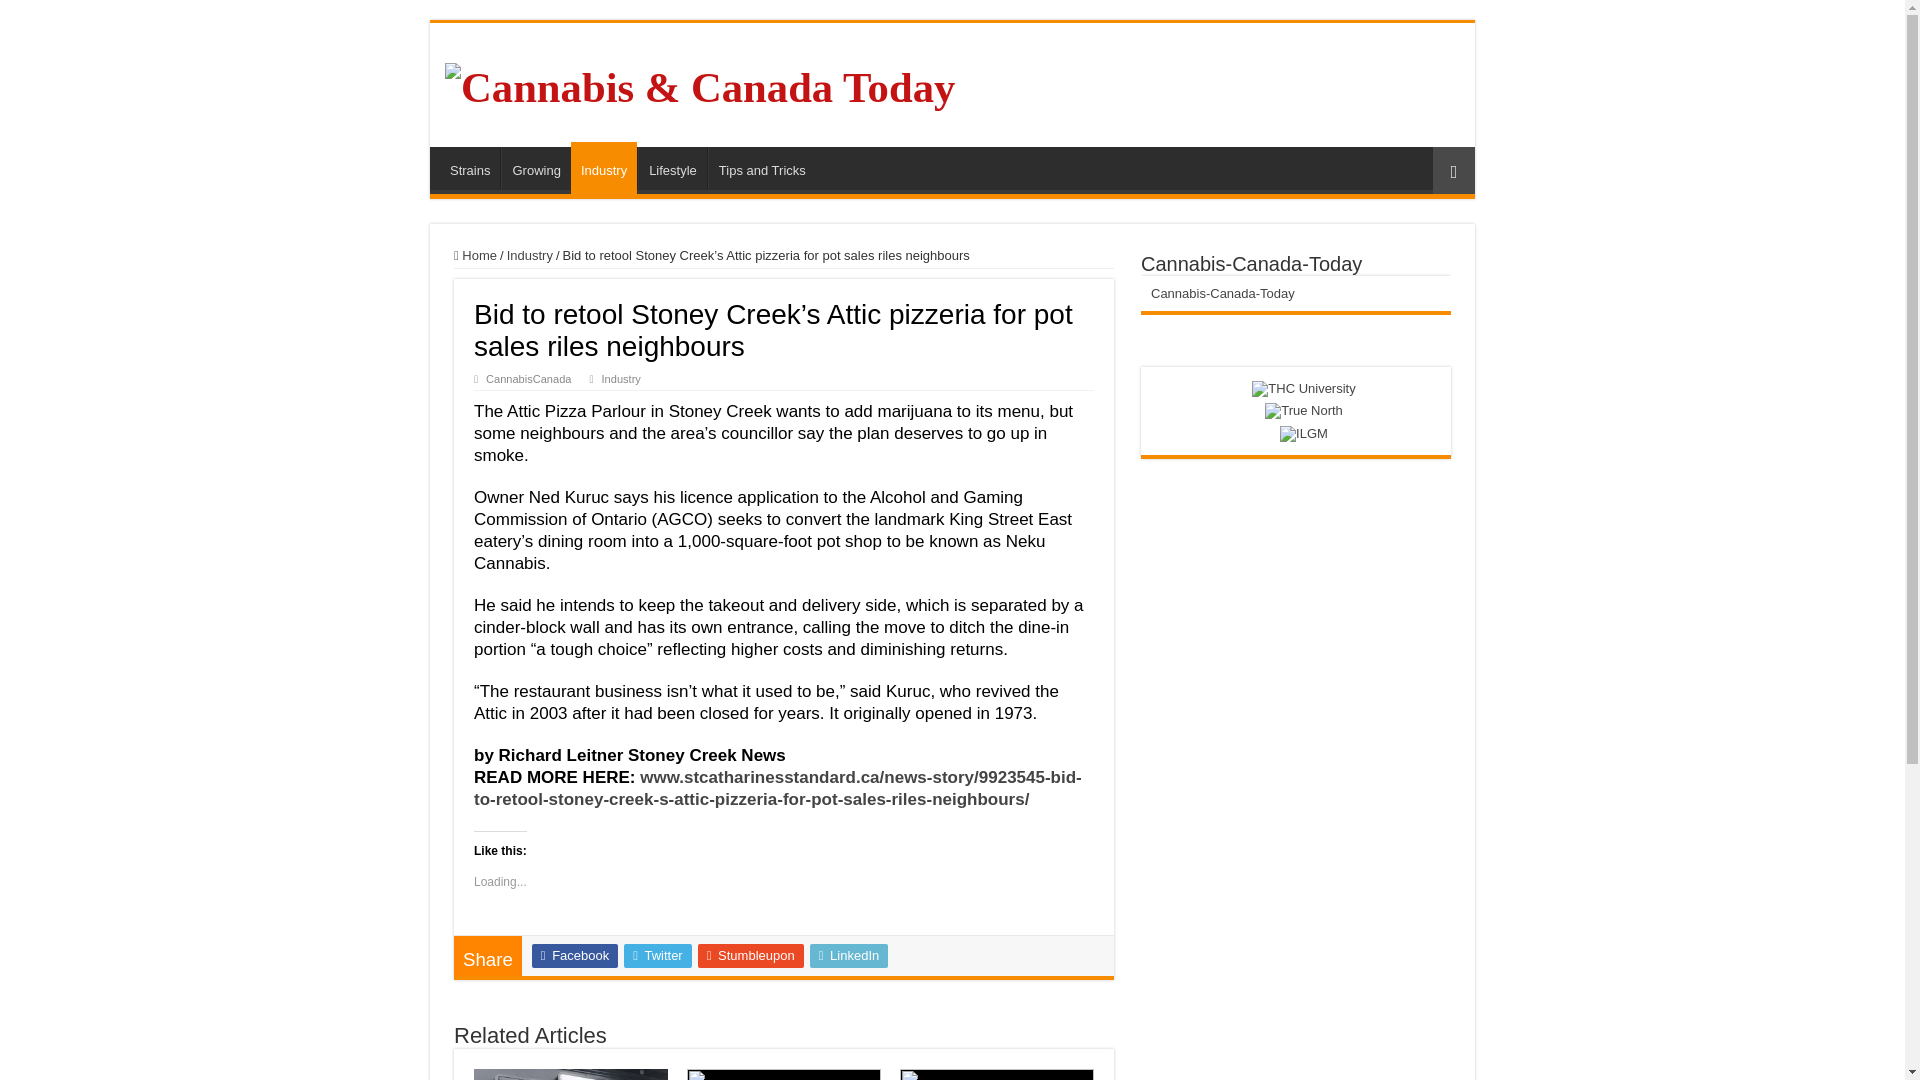  What do you see at coordinates (604, 168) in the screenshot?
I see `Industry` at bounding box center [604, 168].